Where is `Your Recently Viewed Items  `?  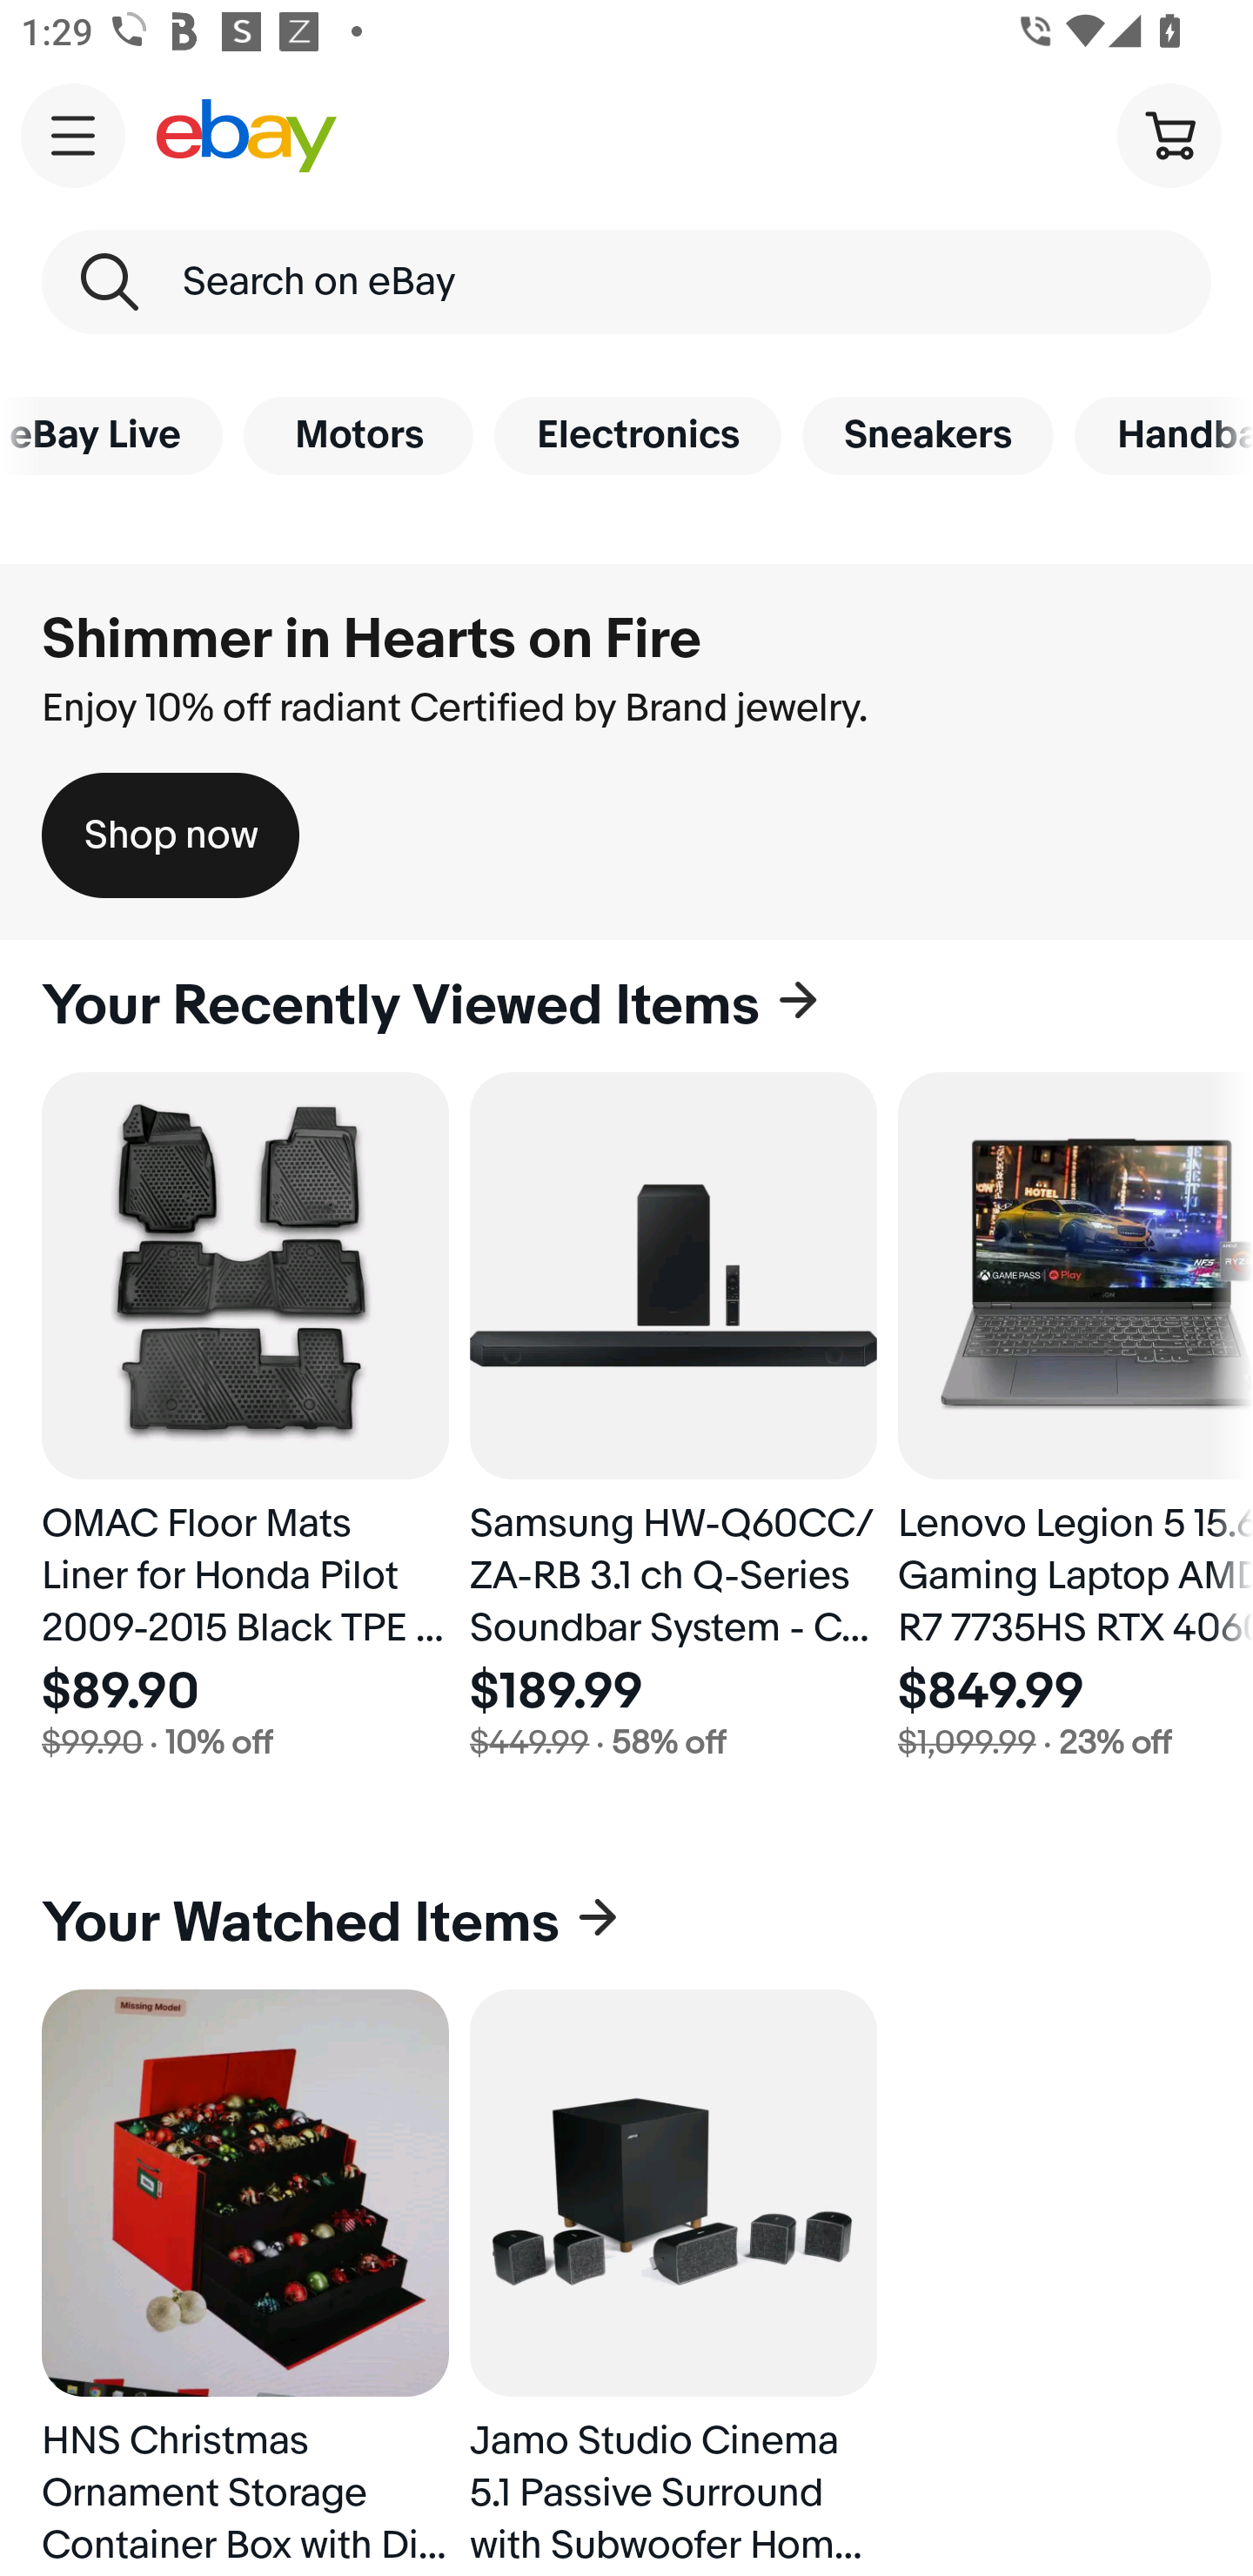 Your Recently Viewed Items   is located at coordinates (626, 1006).